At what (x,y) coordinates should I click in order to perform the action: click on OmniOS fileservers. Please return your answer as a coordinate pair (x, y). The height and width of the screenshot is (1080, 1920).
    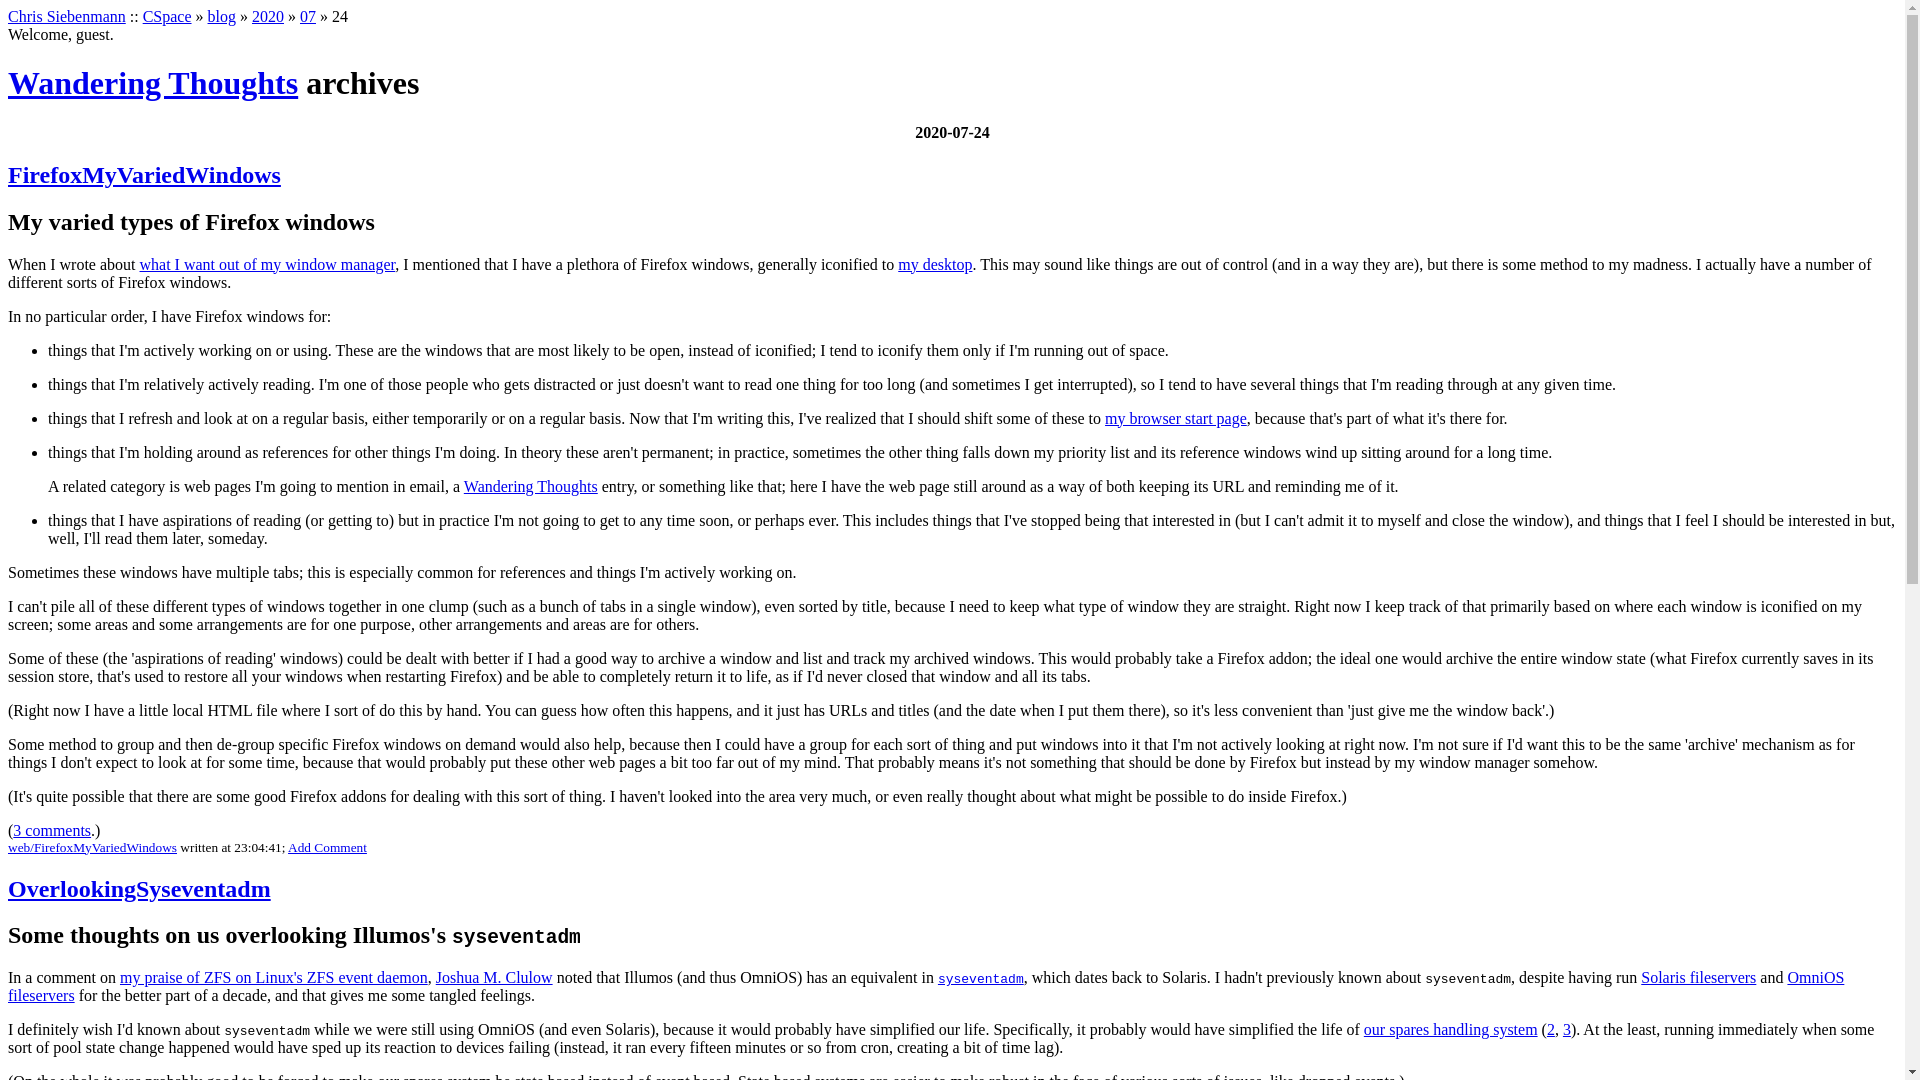
    Looking at the image, I should click on (925, 986).